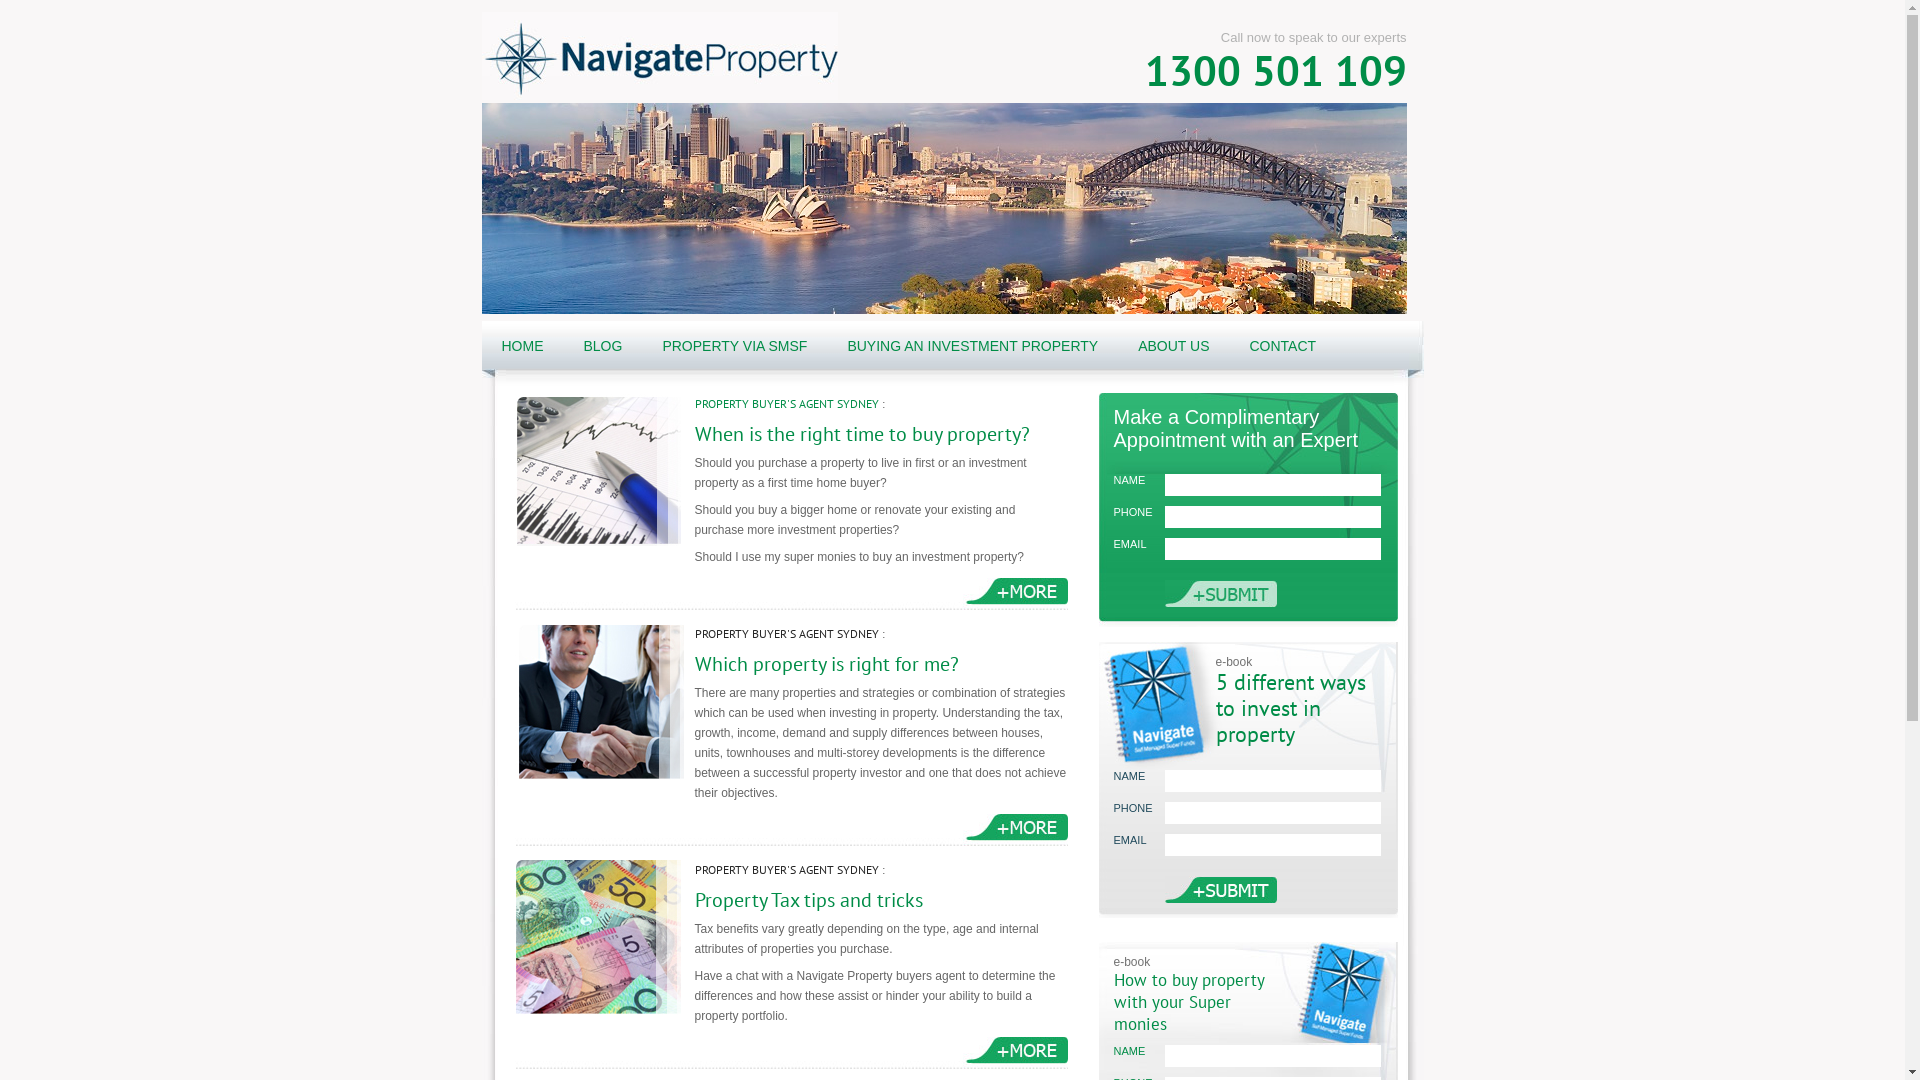 This screenshot has height=1080, width=1920. Describe the element at coordinates (786, 634) in the screenshot. I see `PROPERTY BUYER'S AGENT SYDNEY` at that location.